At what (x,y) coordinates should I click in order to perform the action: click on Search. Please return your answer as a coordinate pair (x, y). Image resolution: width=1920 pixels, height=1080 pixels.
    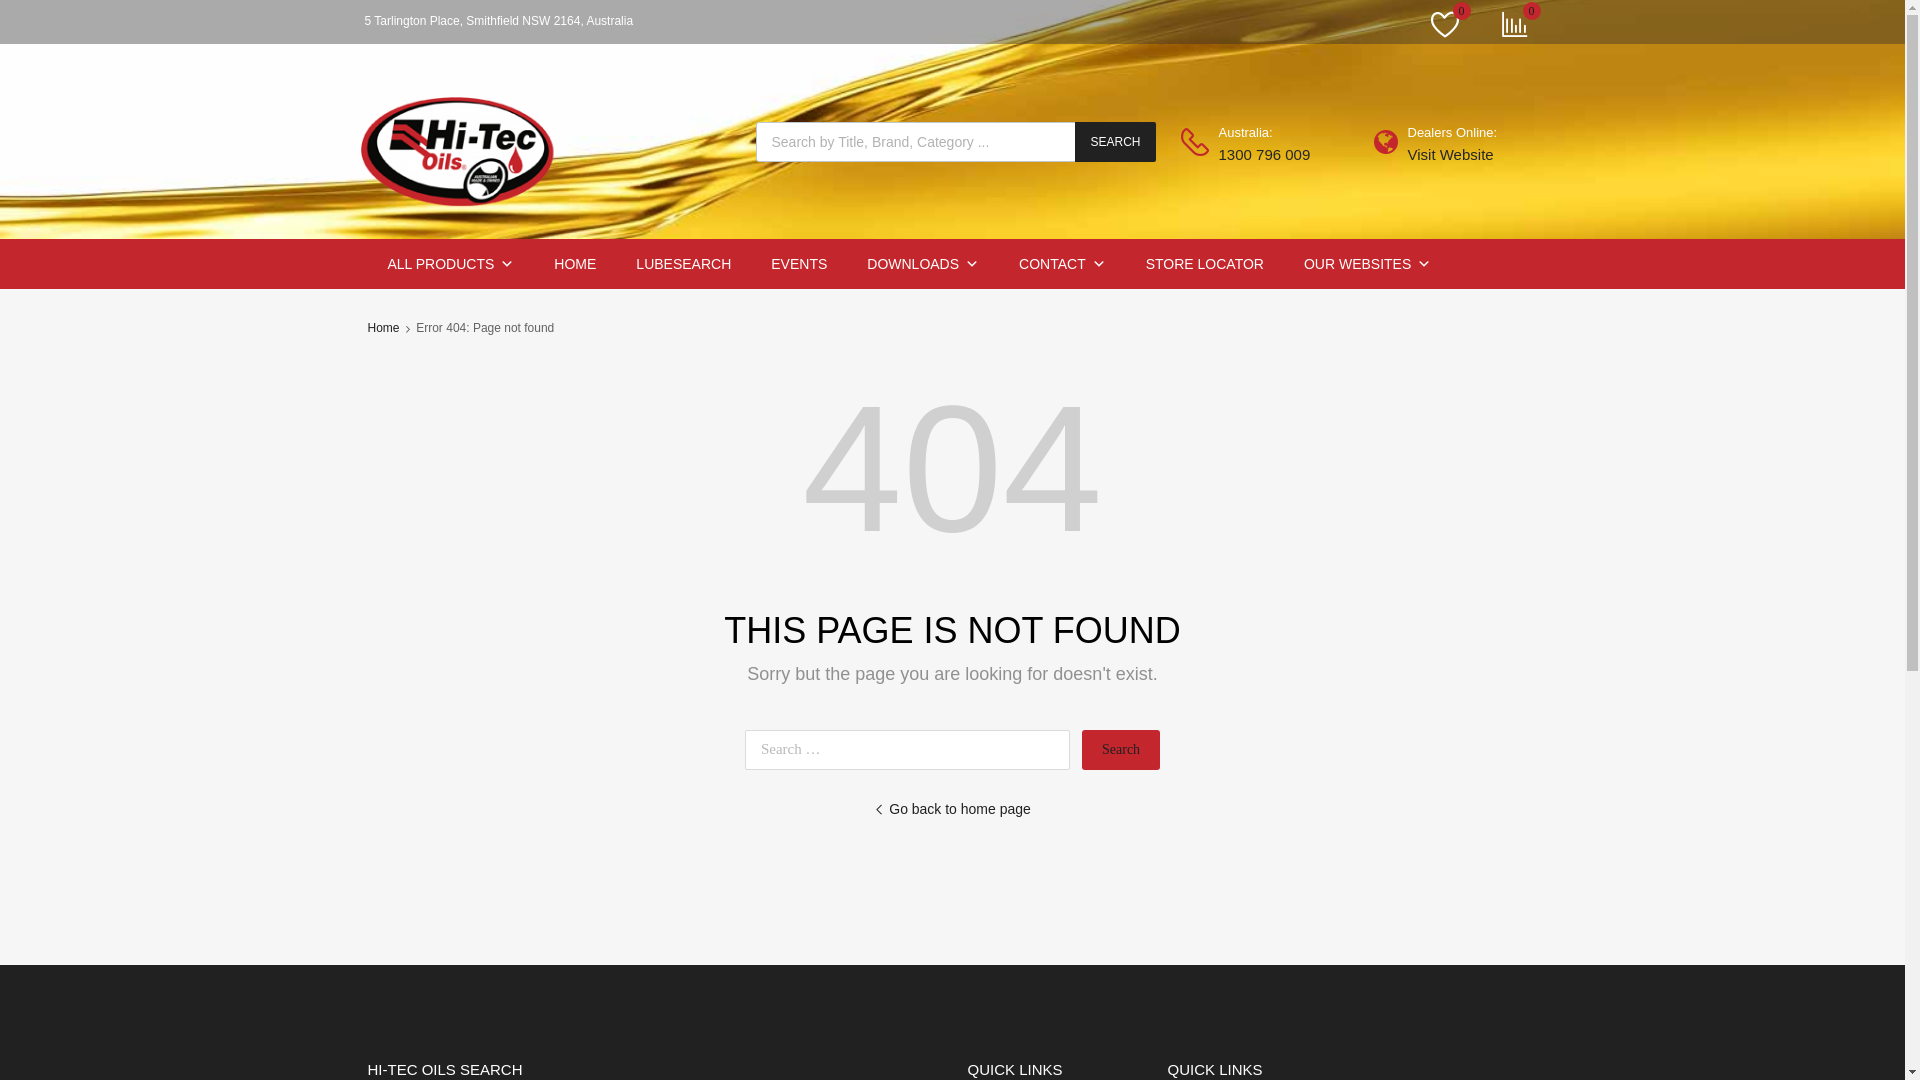
    Looking at the image, I should click on (1121, 750).